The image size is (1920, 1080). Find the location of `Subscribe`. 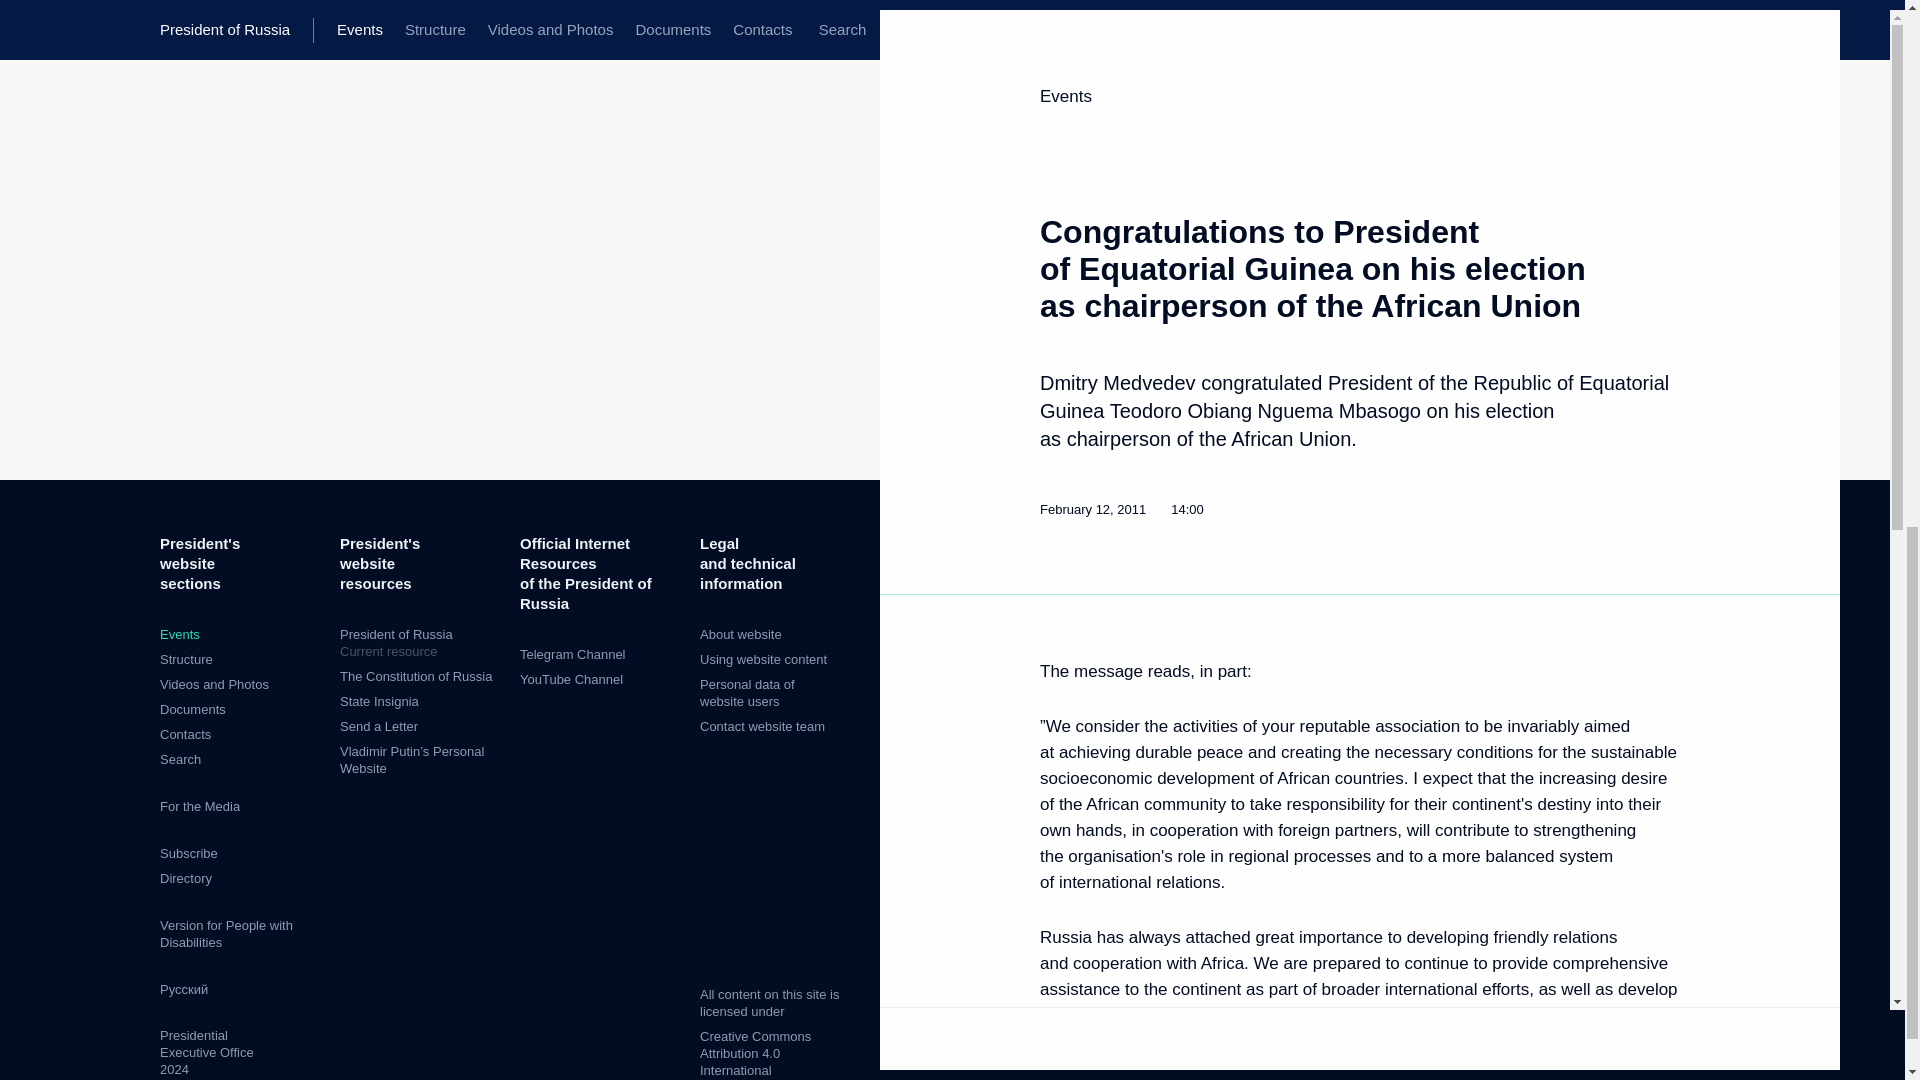

Subscribe is located at coordinates (188, 852).